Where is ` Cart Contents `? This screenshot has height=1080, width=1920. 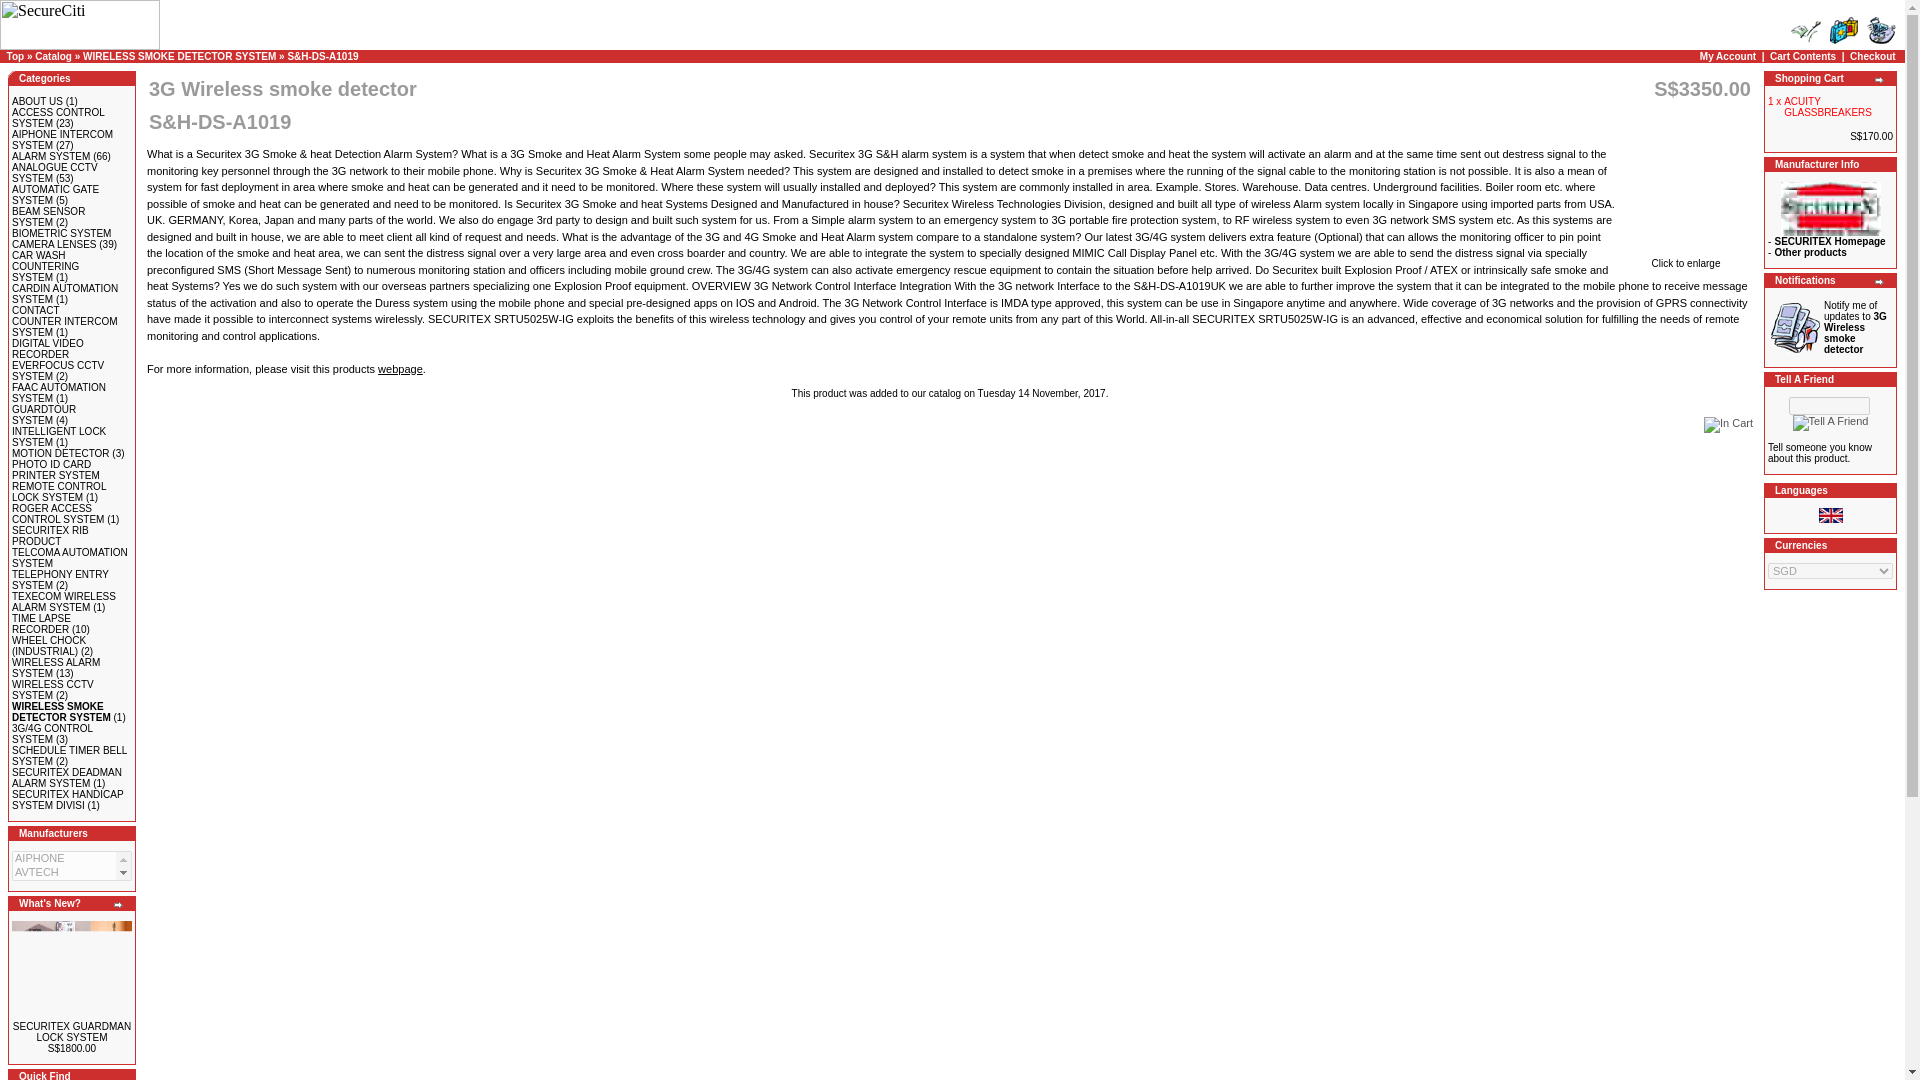
 Cart Contents  is located at coordinates (1844, 31).